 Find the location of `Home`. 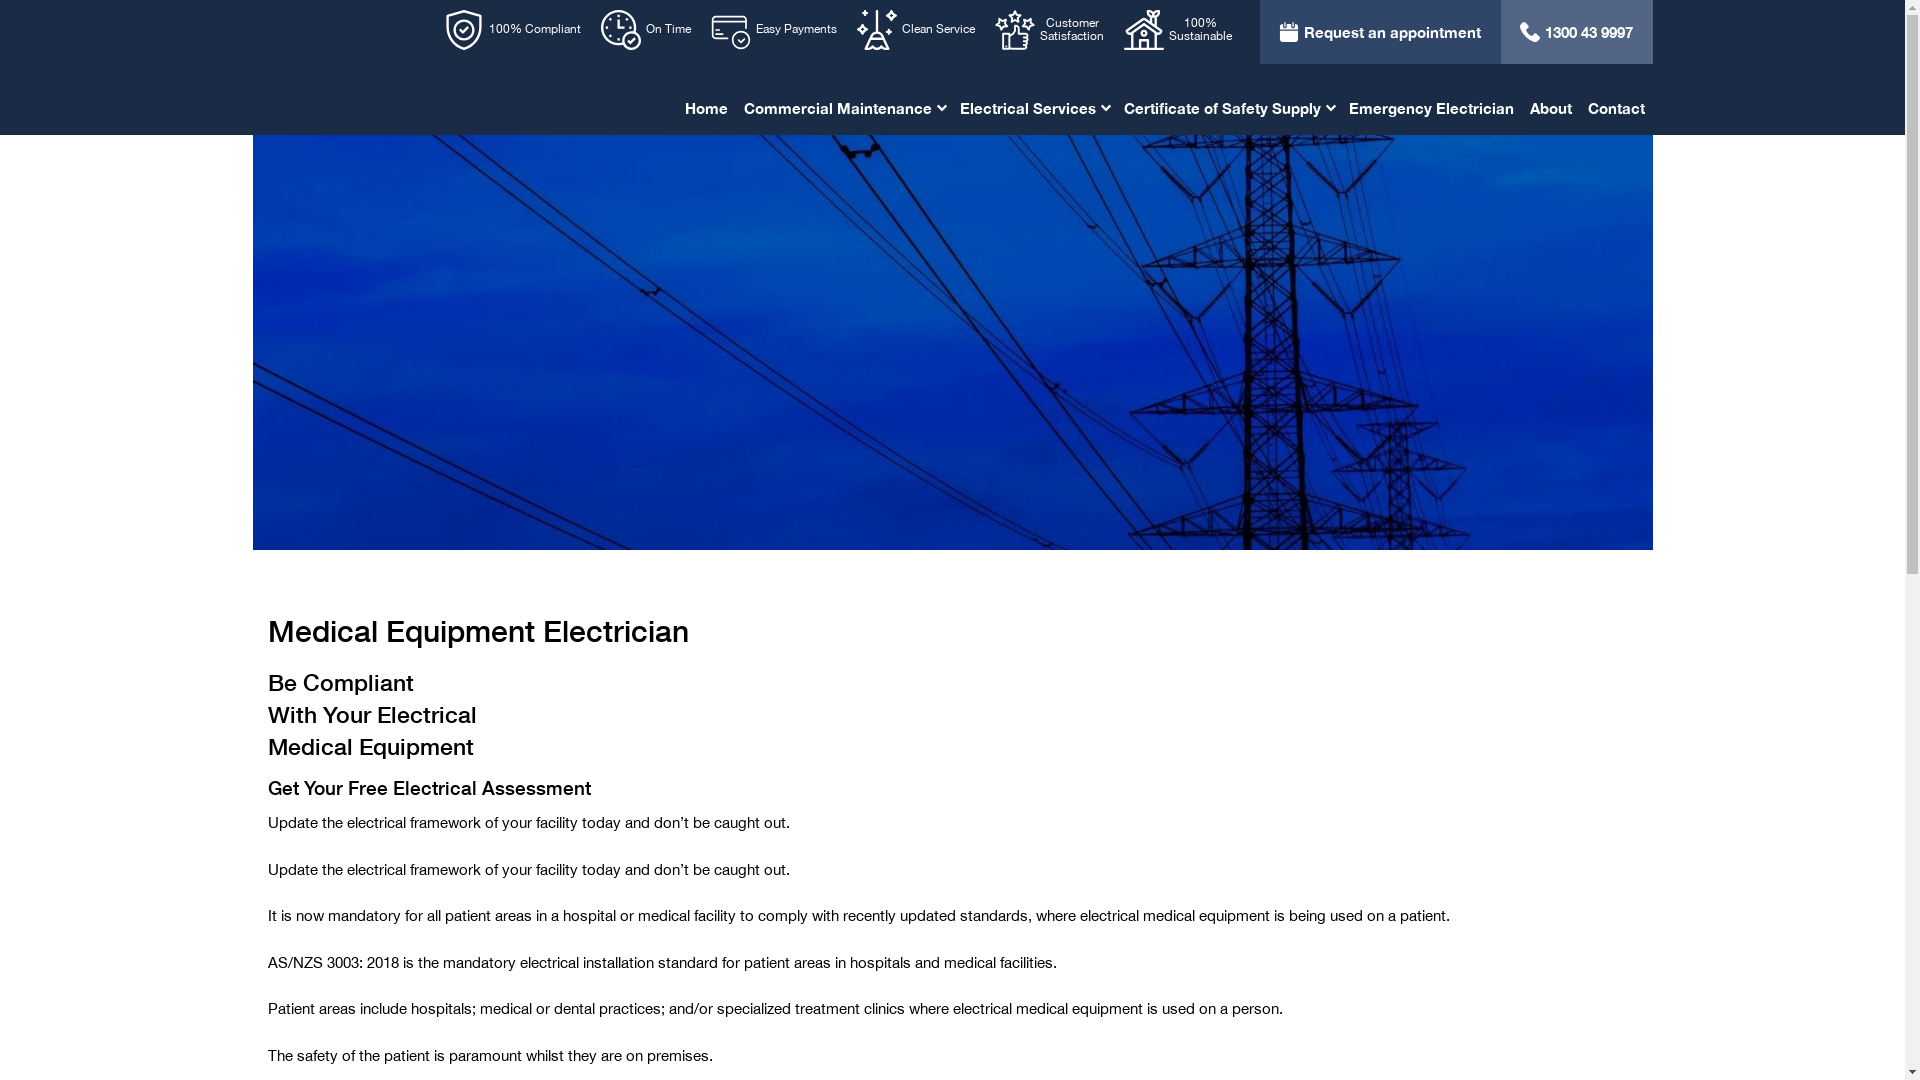

Home is located at coordinates (706, 108).